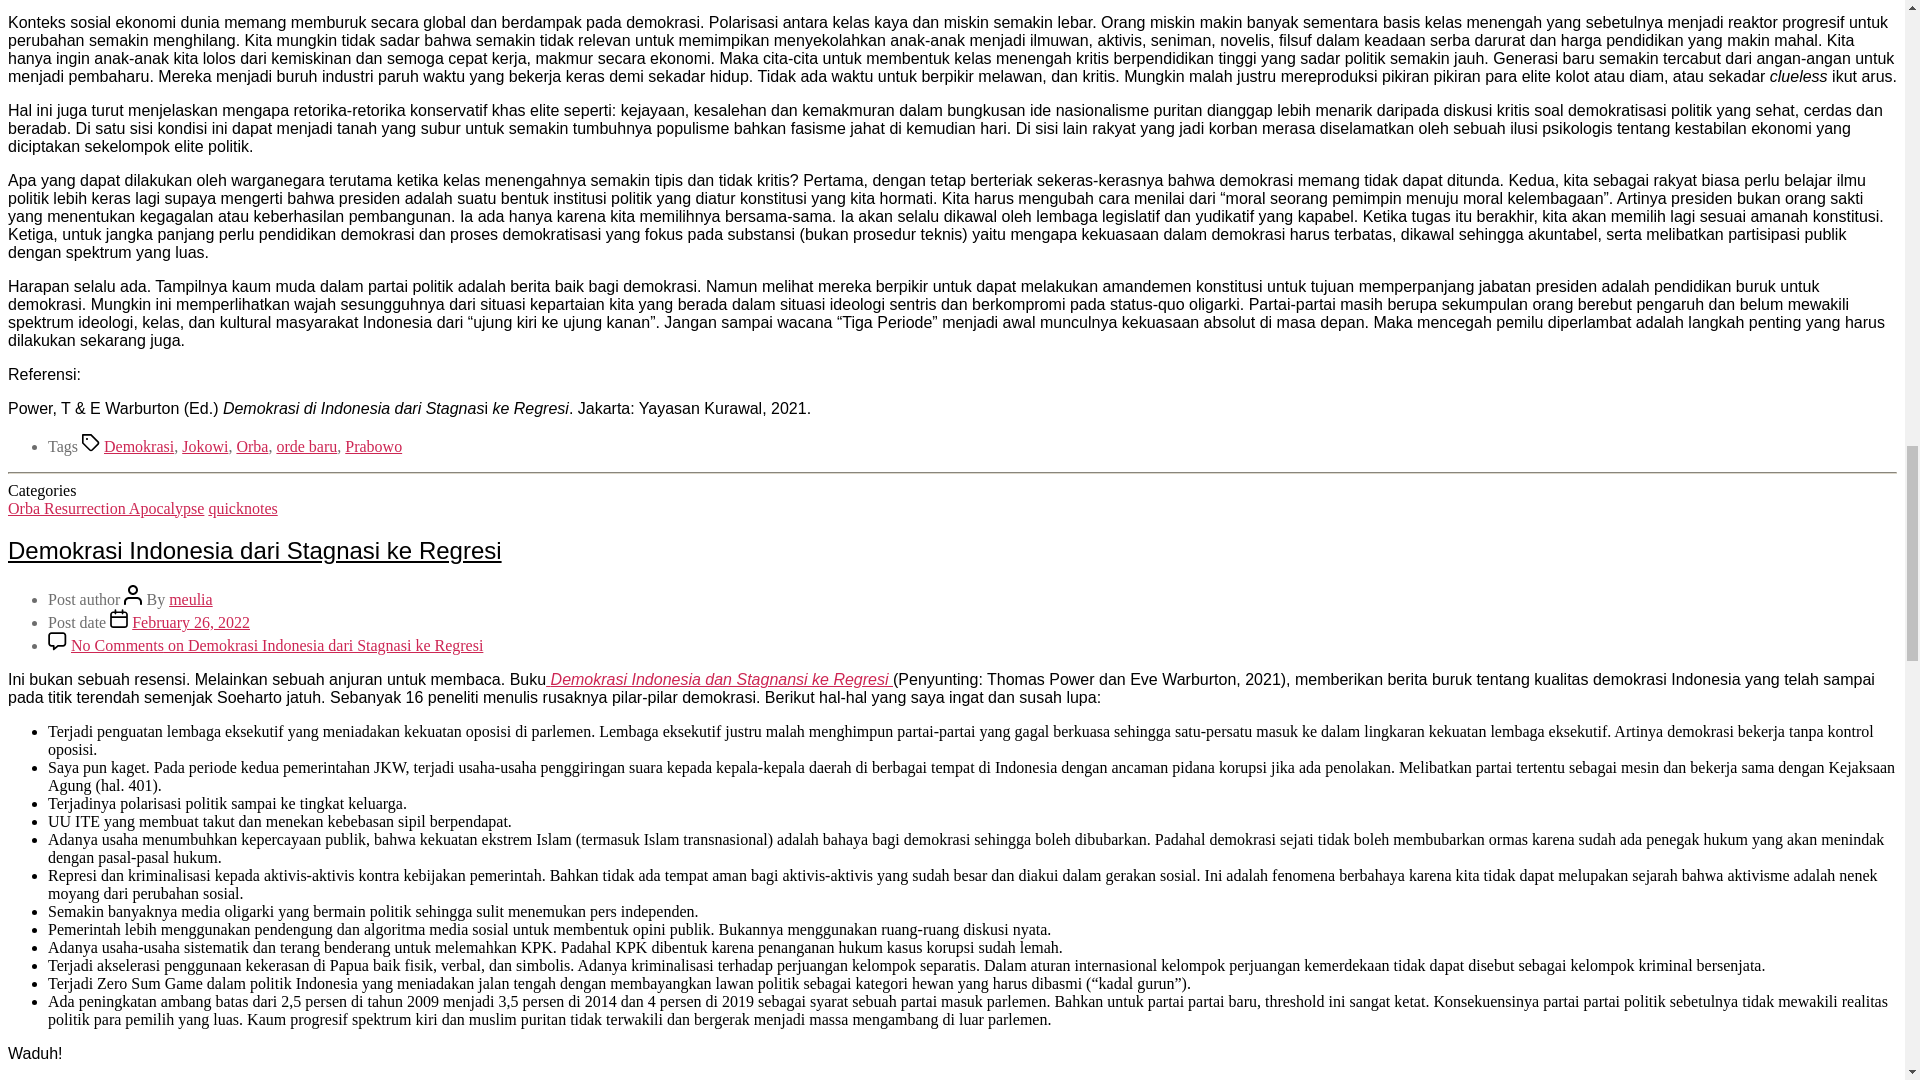 This screenshot has width=1920, height=1080. I want to click on Prabowo, so click(373, 446).